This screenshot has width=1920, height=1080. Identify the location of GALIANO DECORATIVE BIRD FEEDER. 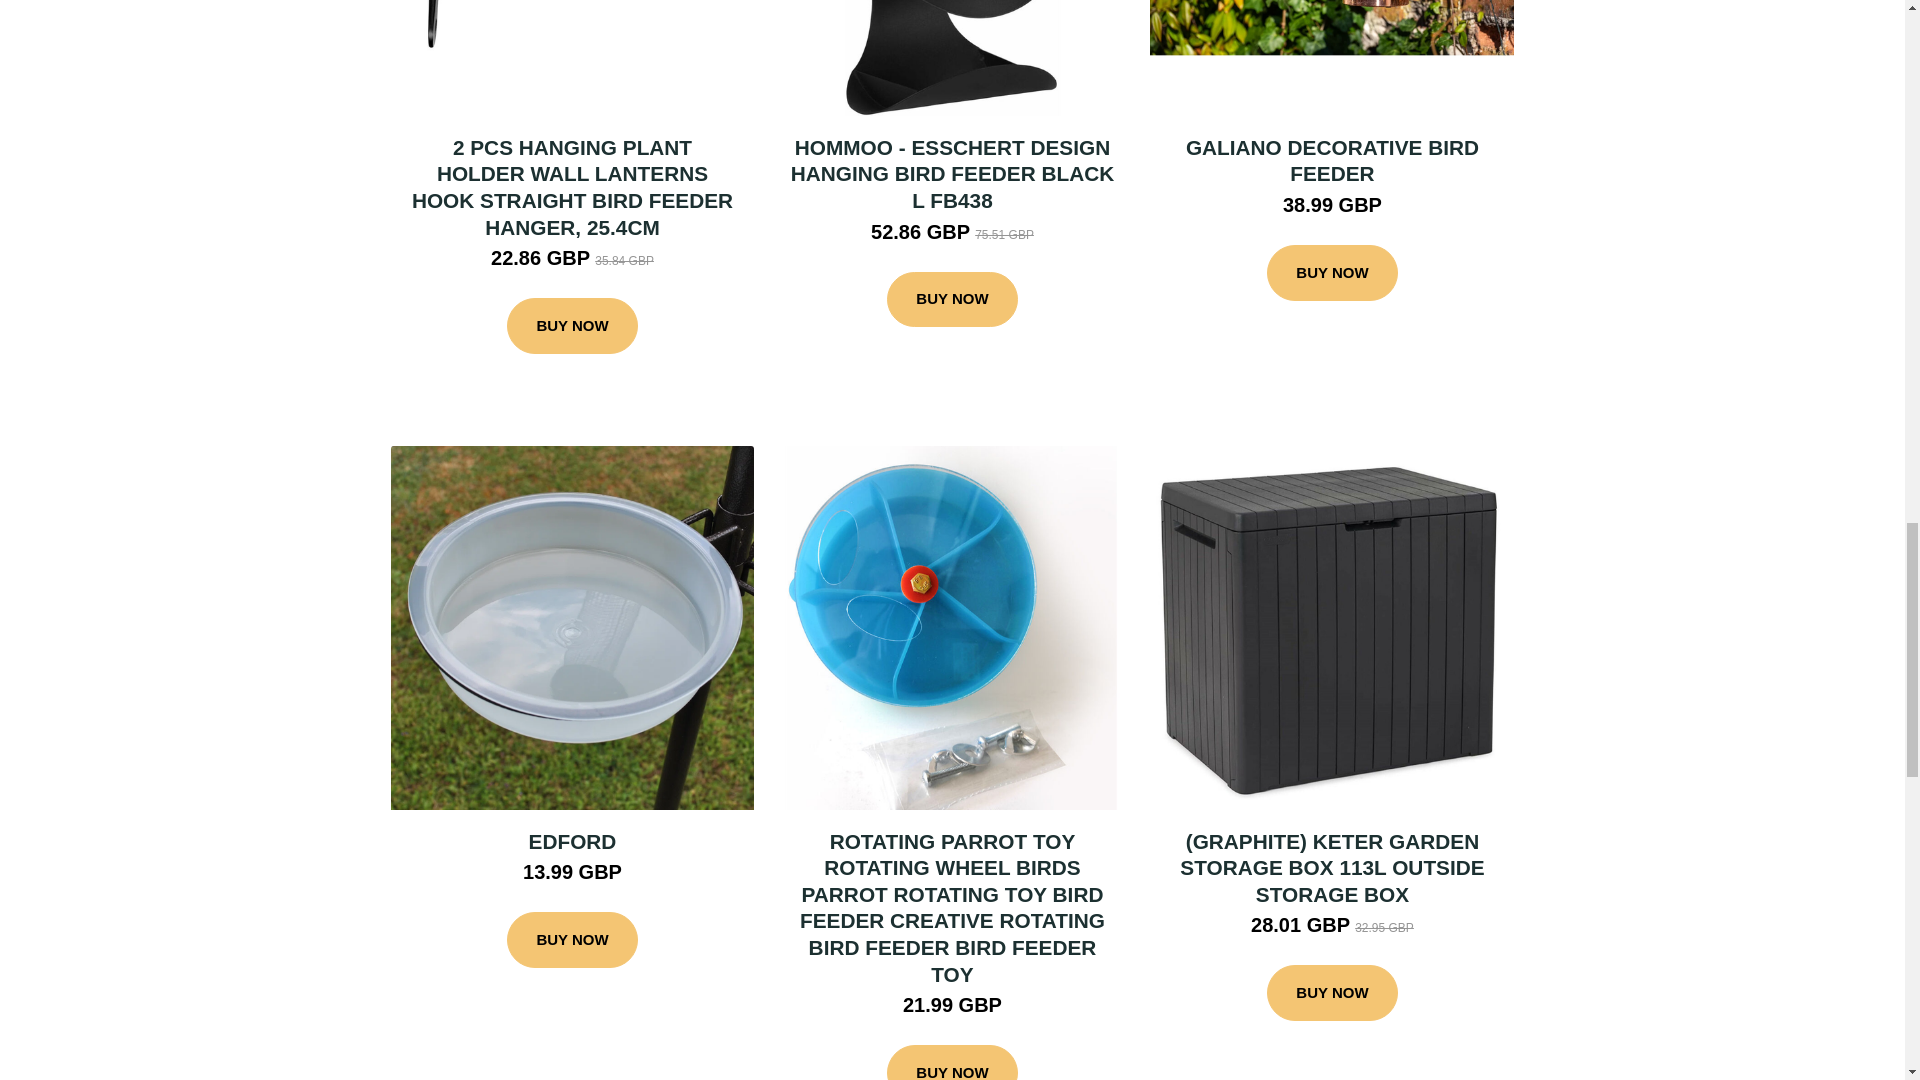
(1332, 160).